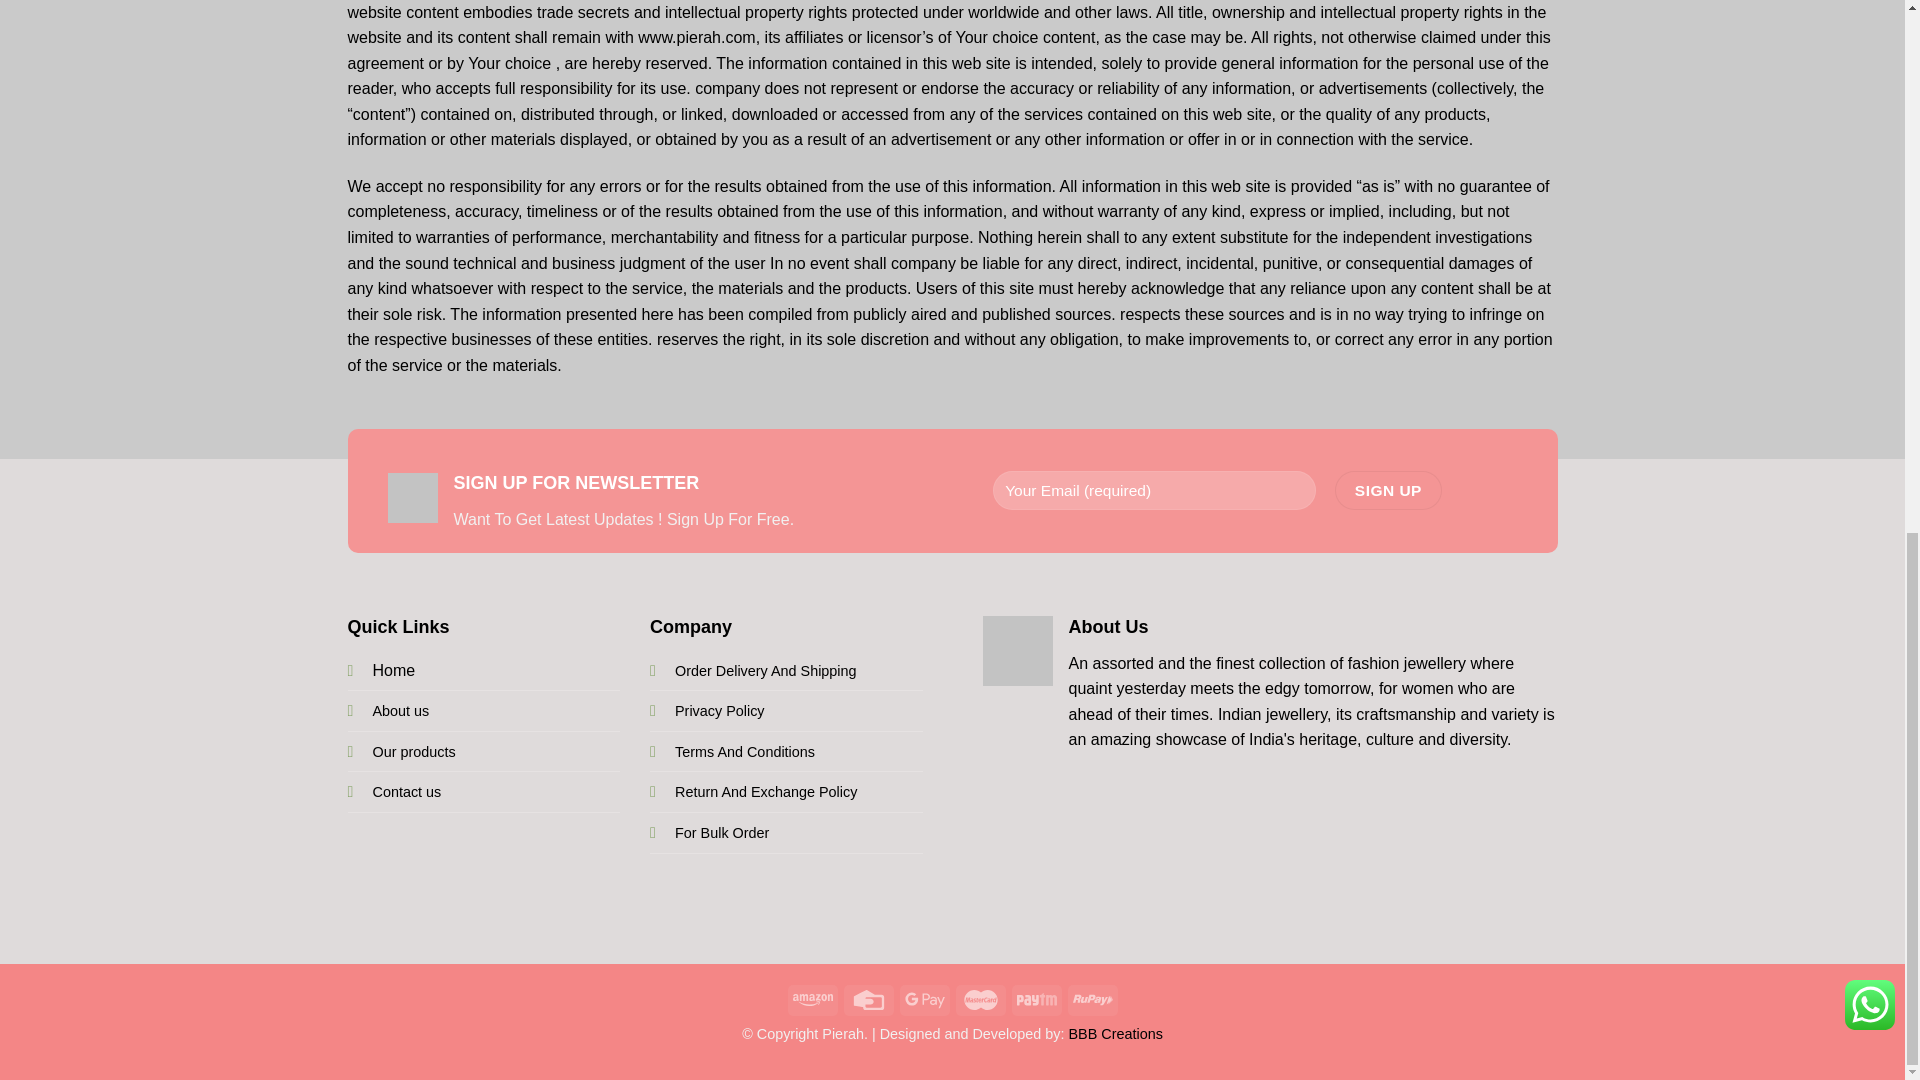  Describe the element at coordinates (1388, 490) in the screenshot. I see `Sign Up` at that location.